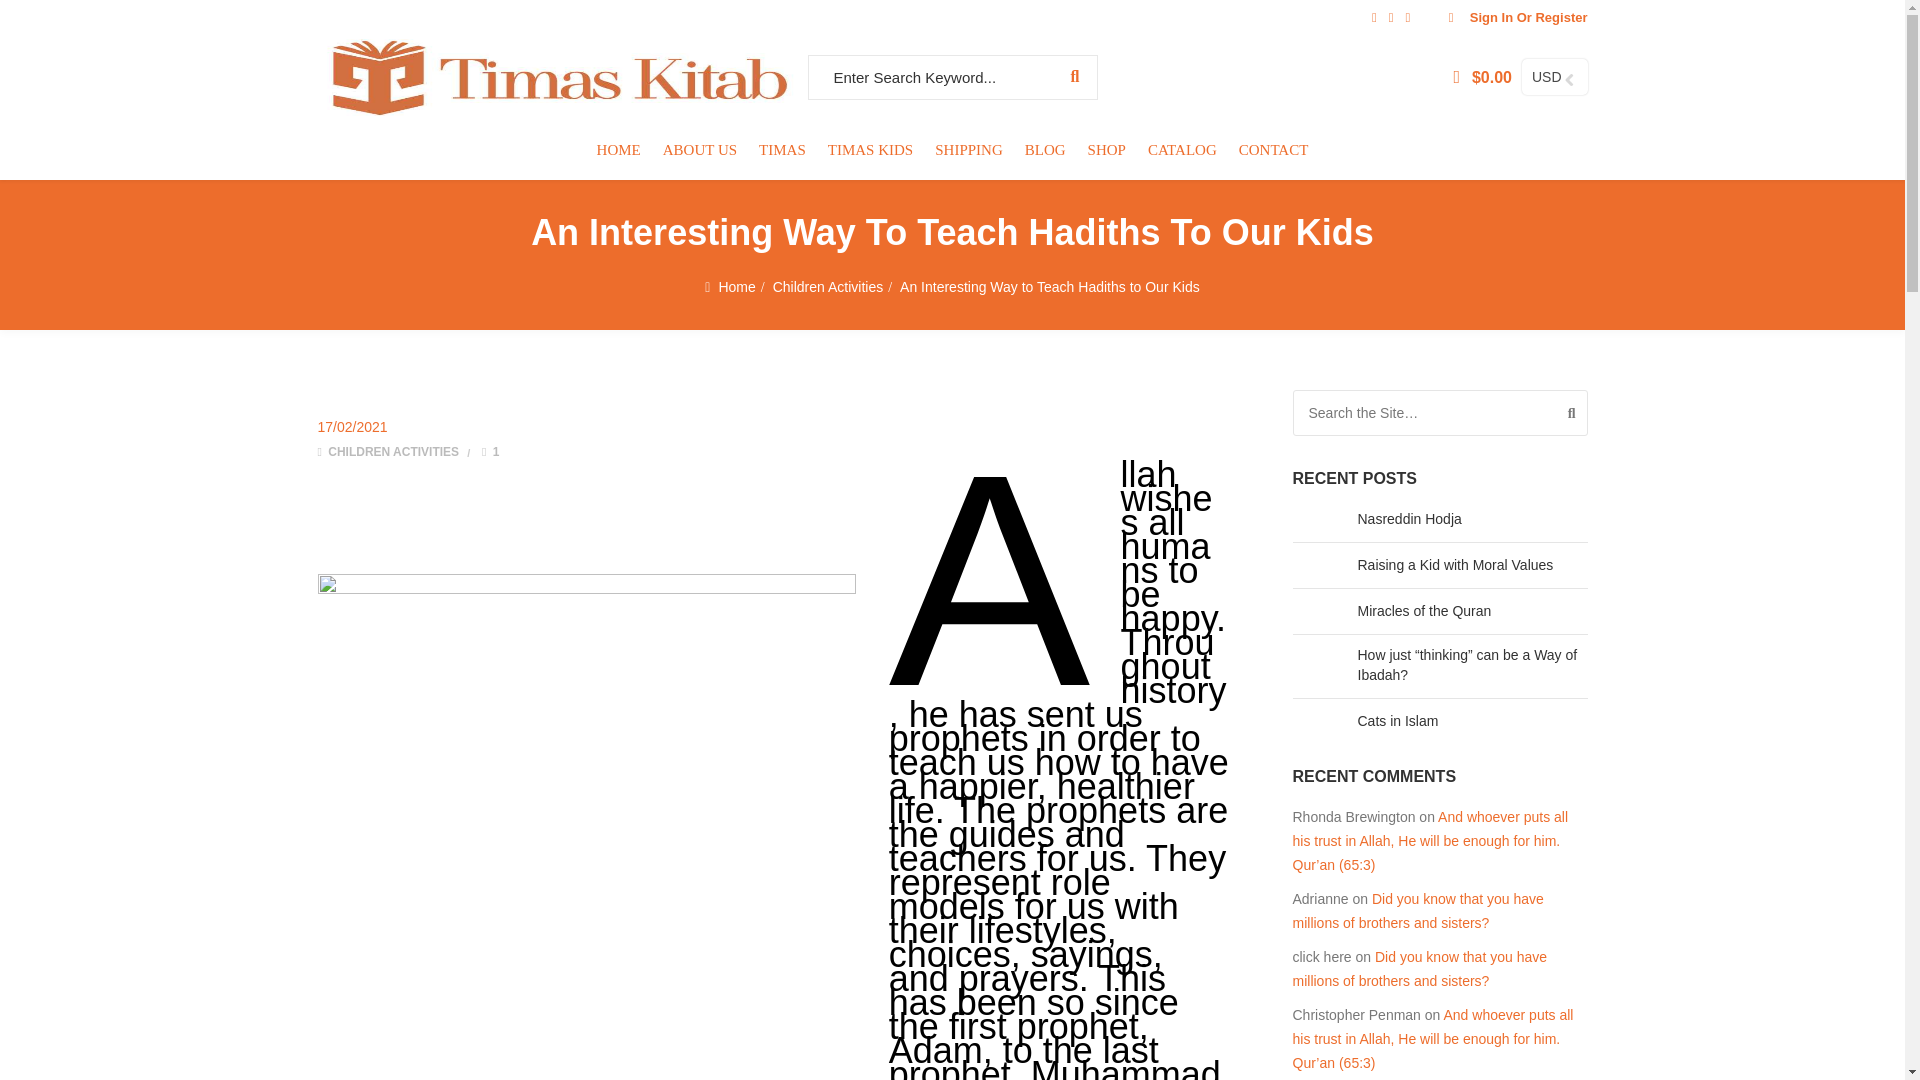 The width and height of the screenshot is (1920, 1080). I want to click on SHIPPING, so click(968, 150).